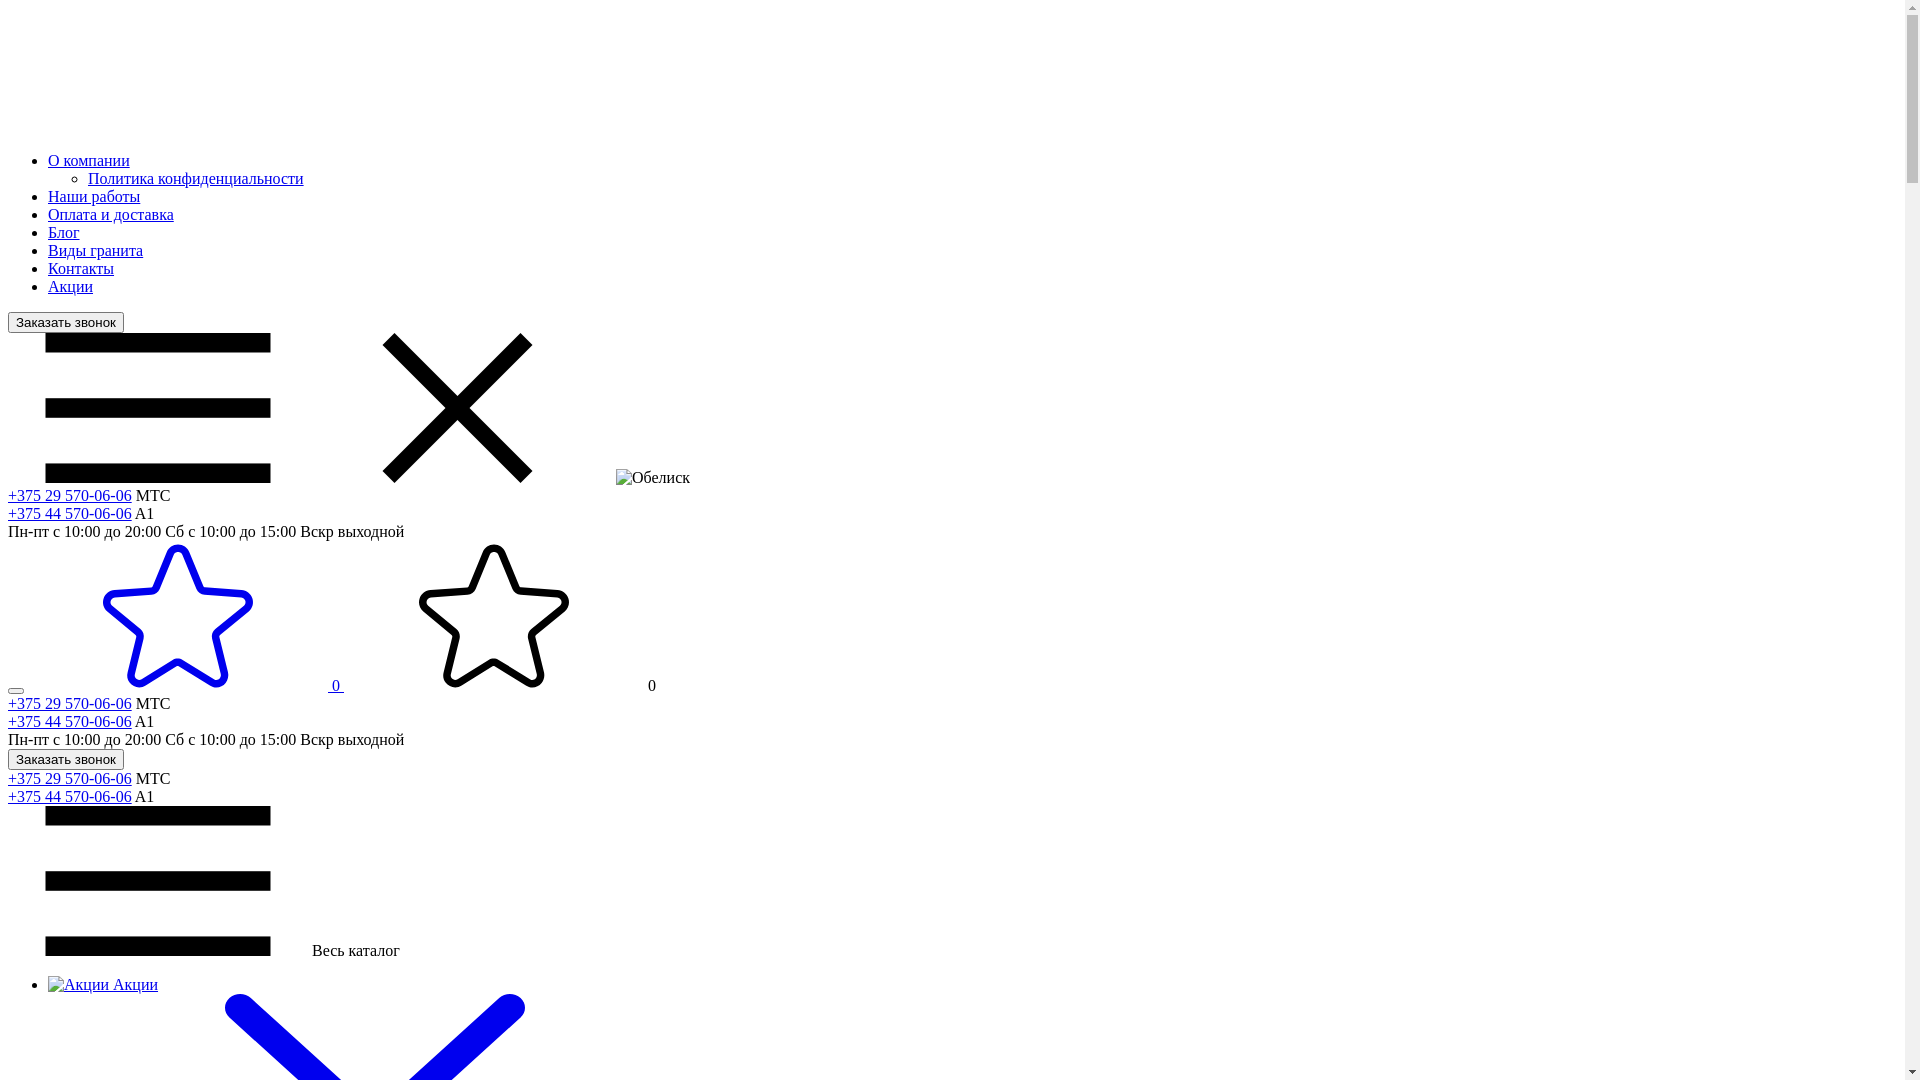 The image size is (1920, 1080). I want to click on 0, so click(186, 686).